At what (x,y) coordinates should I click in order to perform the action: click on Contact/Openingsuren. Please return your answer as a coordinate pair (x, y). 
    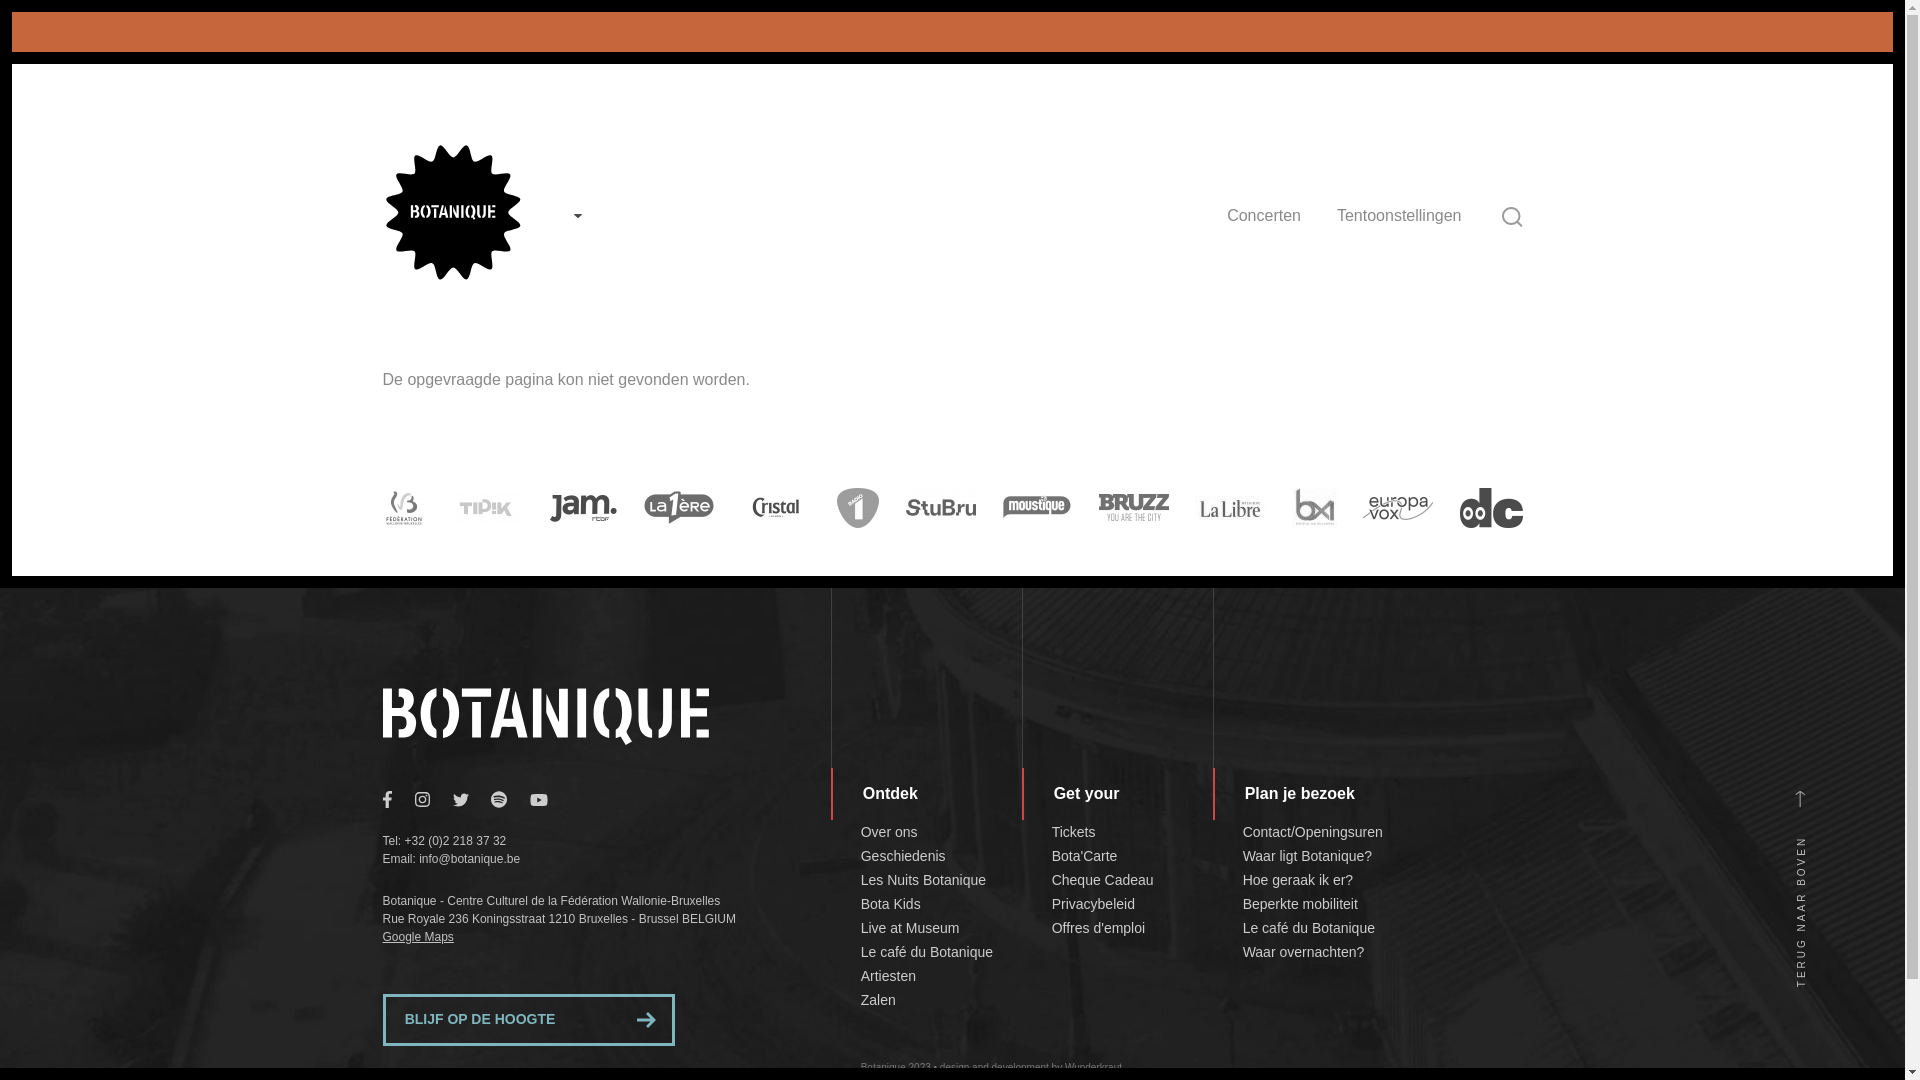
    Looking at the image, I should click on (1313, 832).